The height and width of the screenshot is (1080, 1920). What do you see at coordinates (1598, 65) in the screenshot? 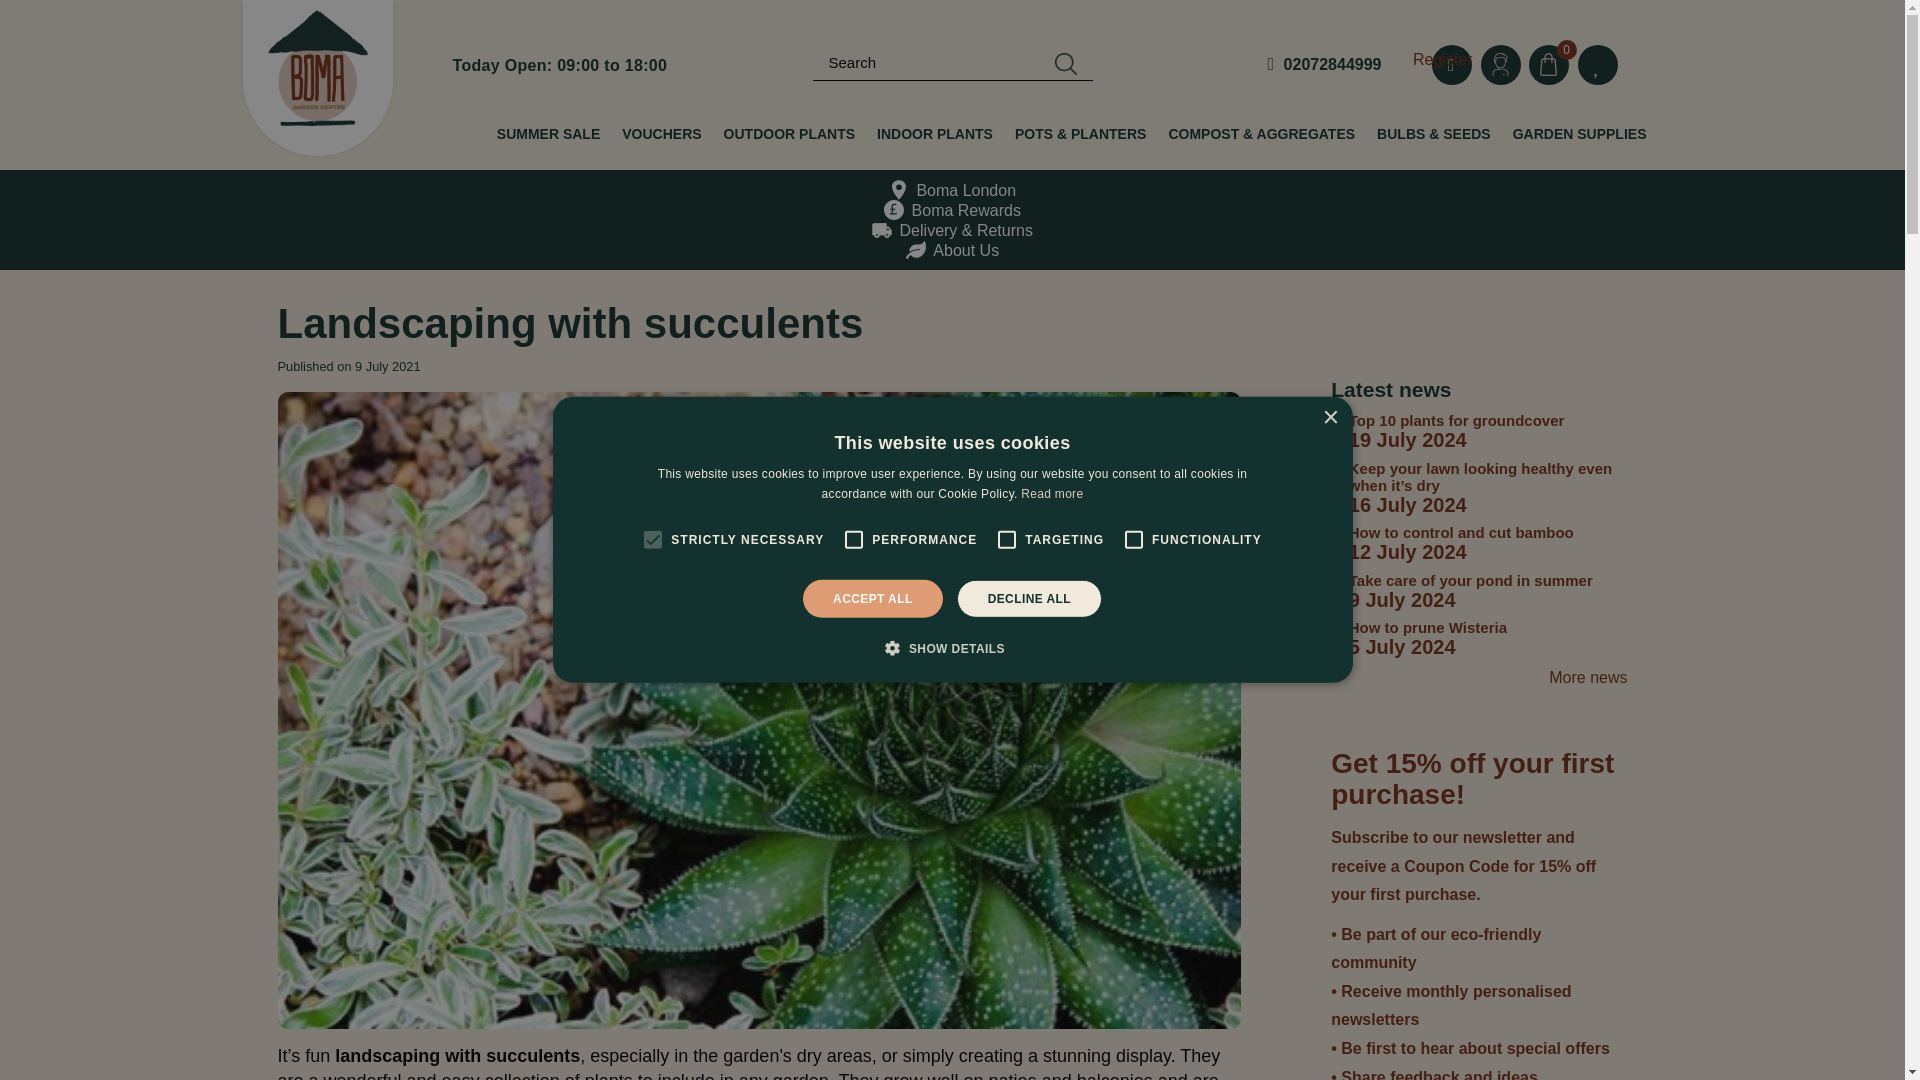
I see `Go to the wishlist` at bounding box center [1598, 65].